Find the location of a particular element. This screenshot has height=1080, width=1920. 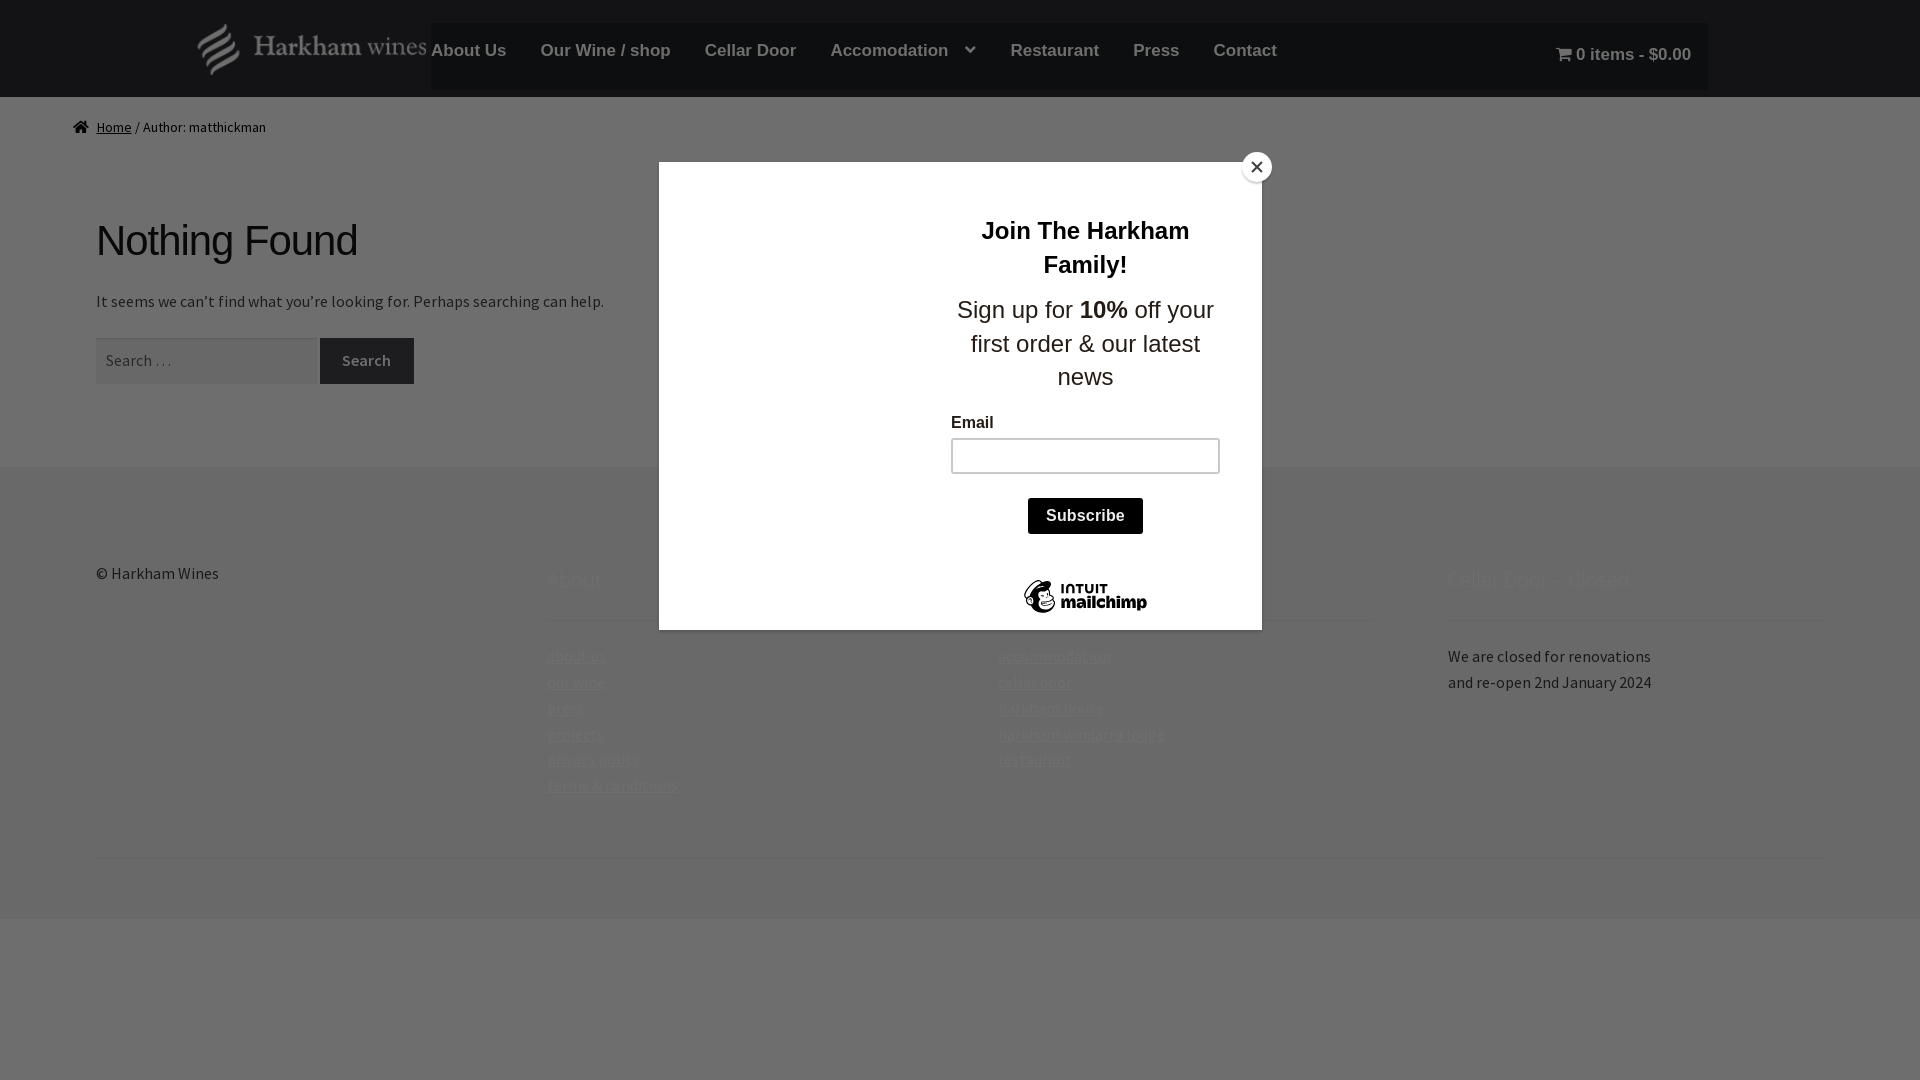

Our Wine / shop is located at coordinates (606, 52).